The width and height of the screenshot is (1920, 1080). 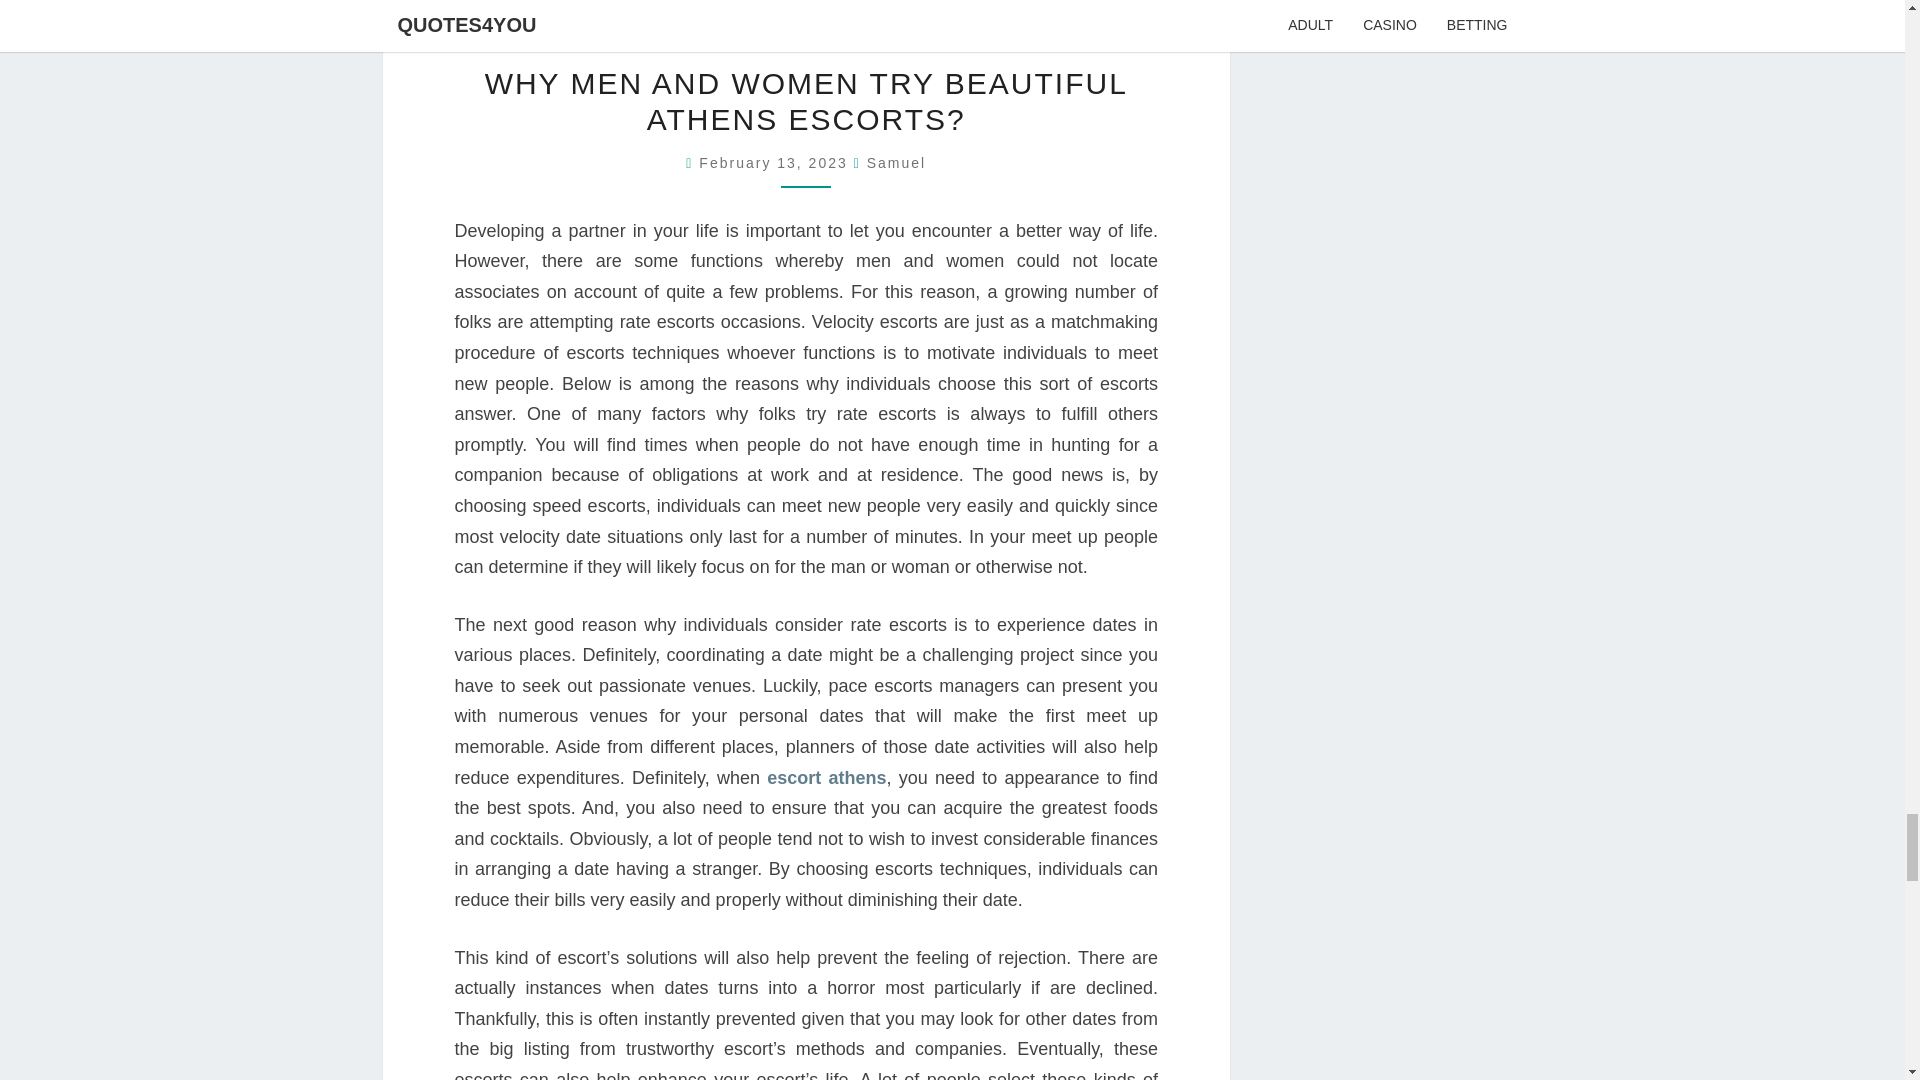 I want to click on 7:29 am, so click(x=775, y=162).